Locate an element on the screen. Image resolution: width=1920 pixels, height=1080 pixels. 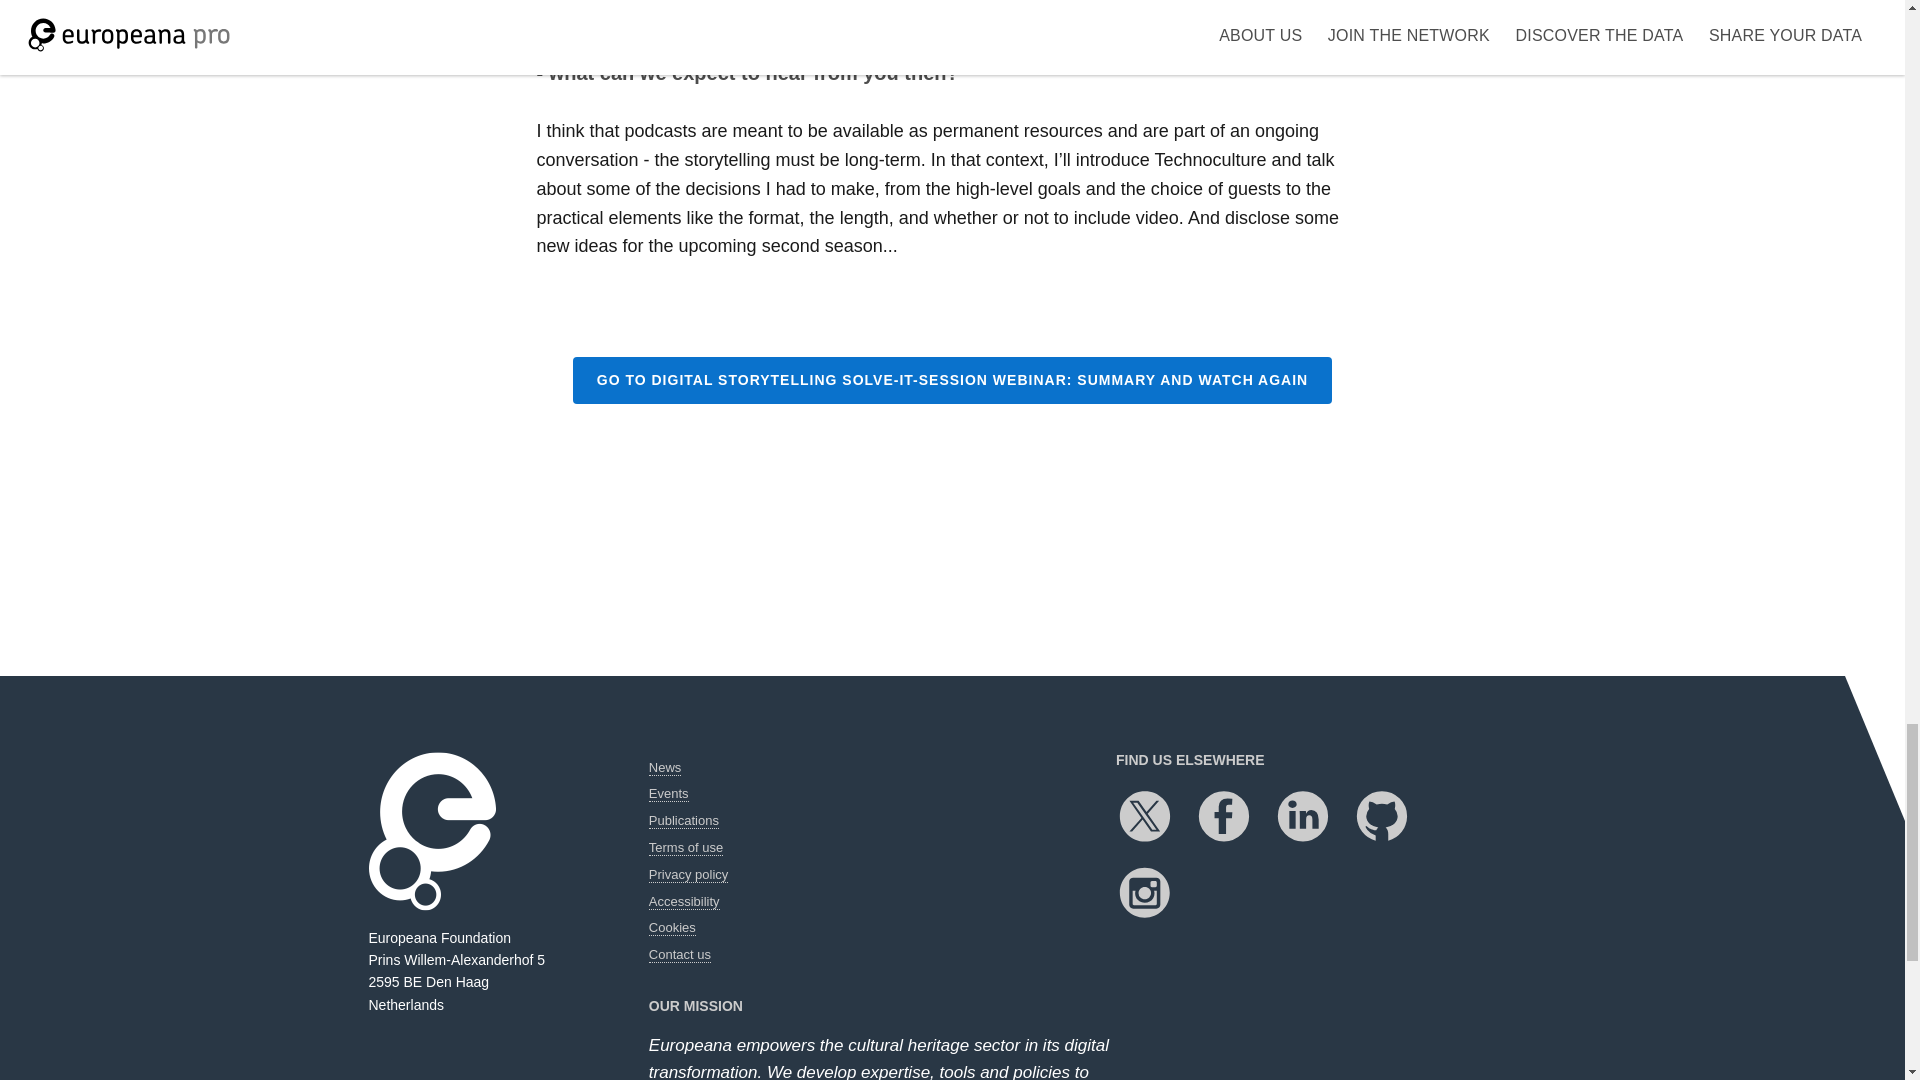
News is located at coordinates (664, 768).